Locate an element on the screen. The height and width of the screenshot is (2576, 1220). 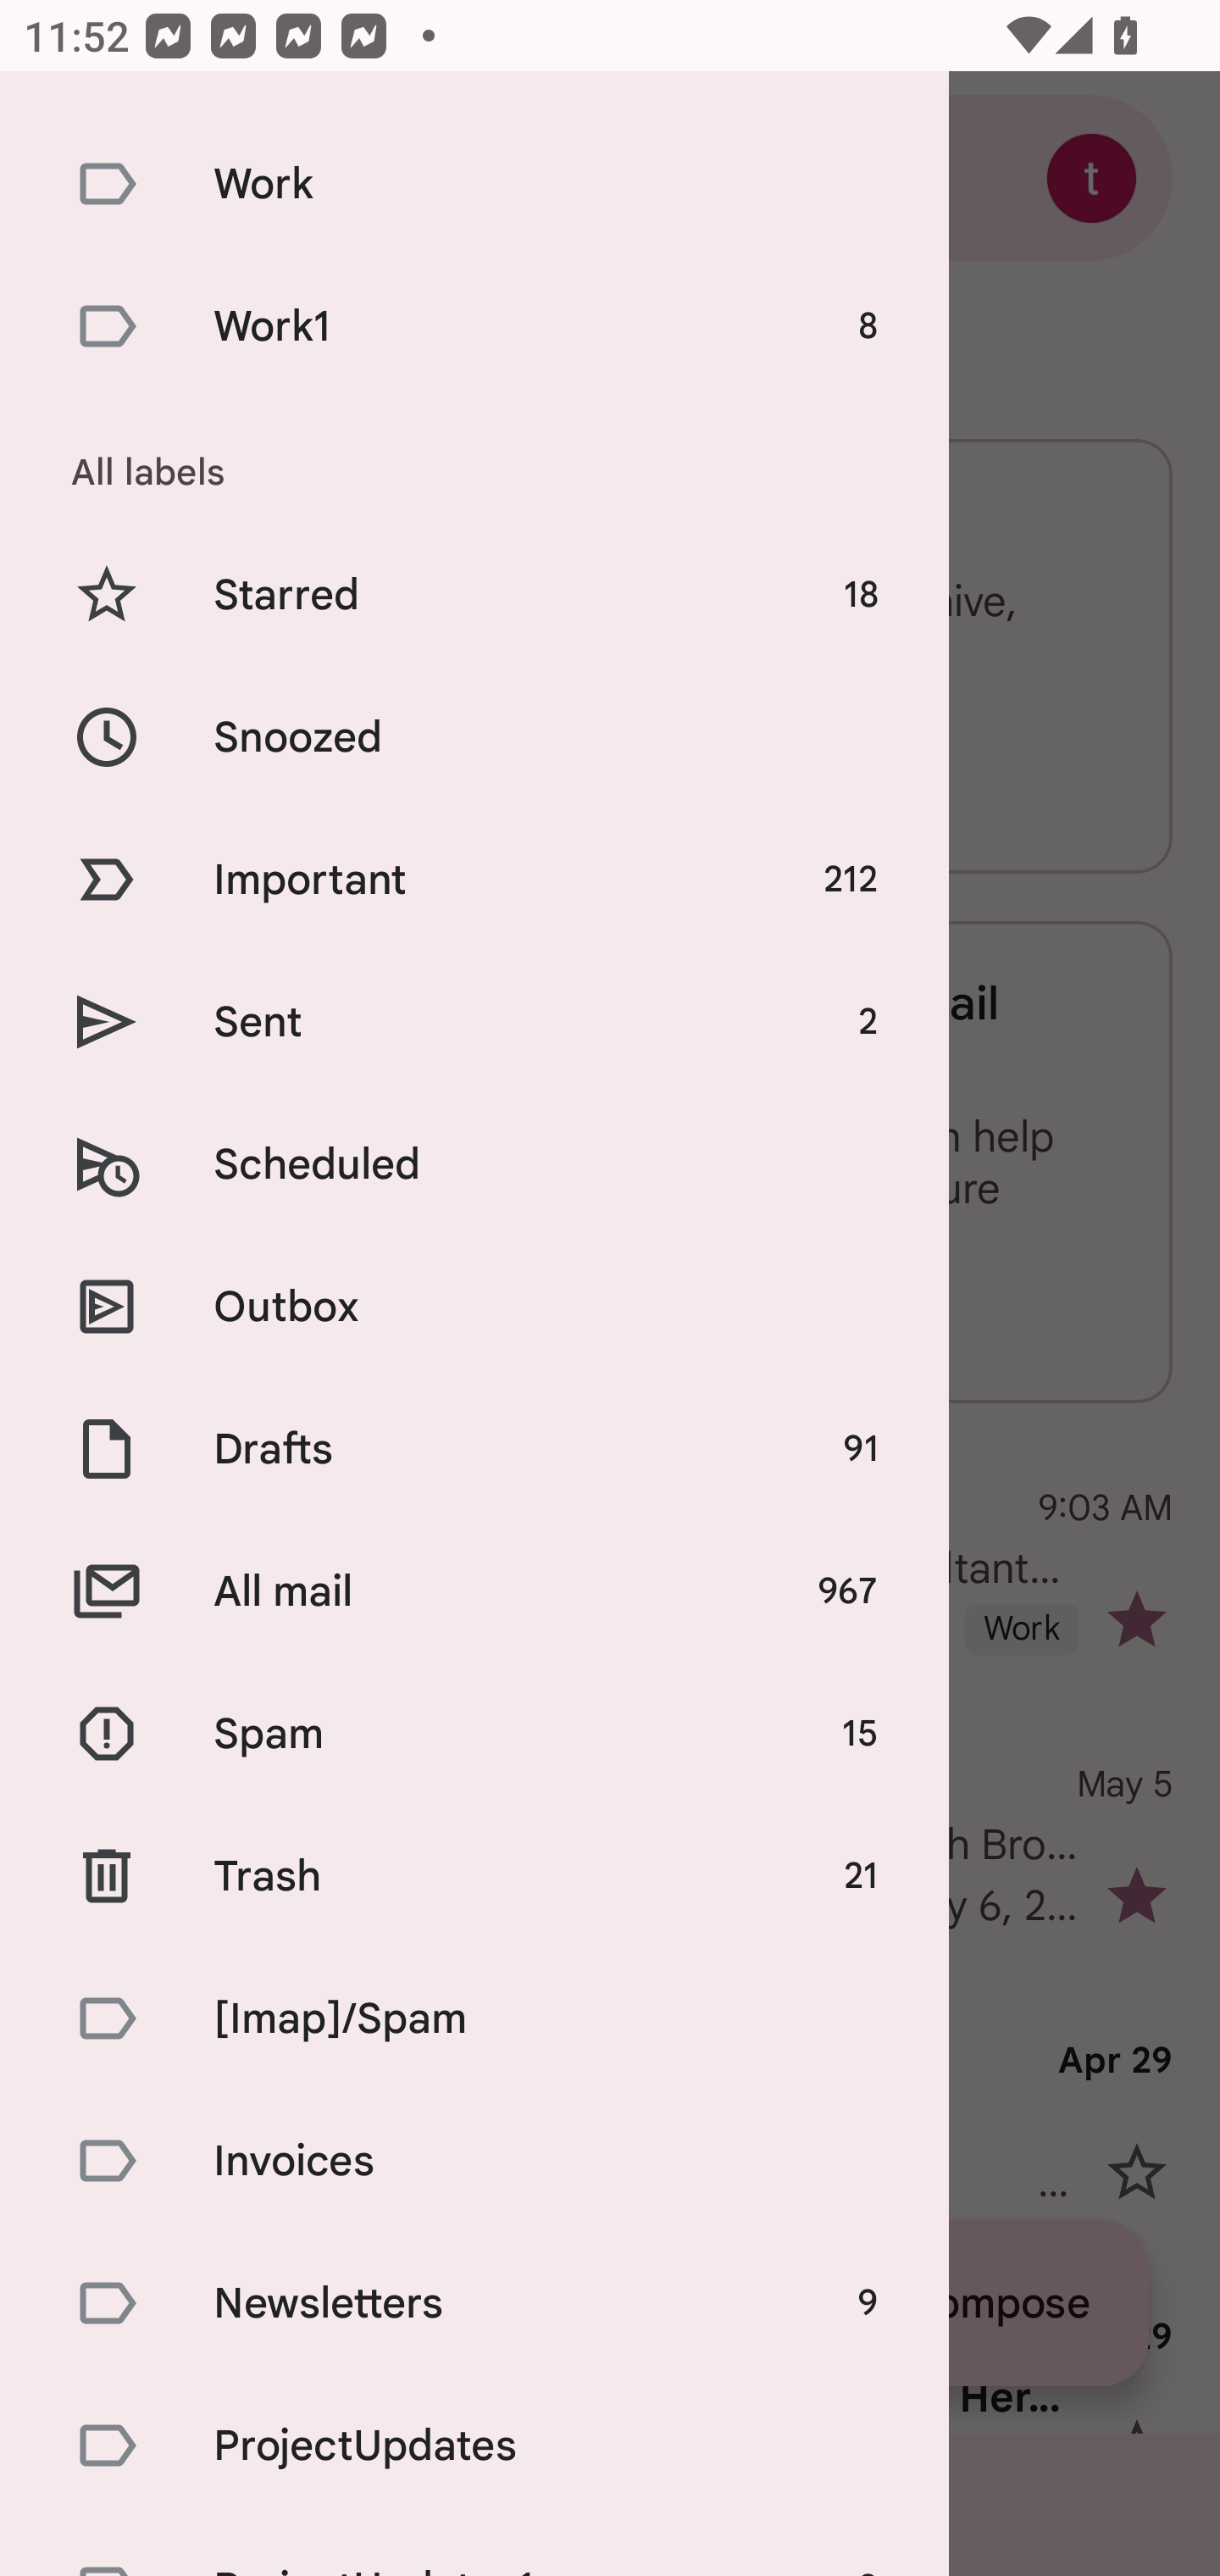
Spam 15 is located at coordinates (474, 1734).